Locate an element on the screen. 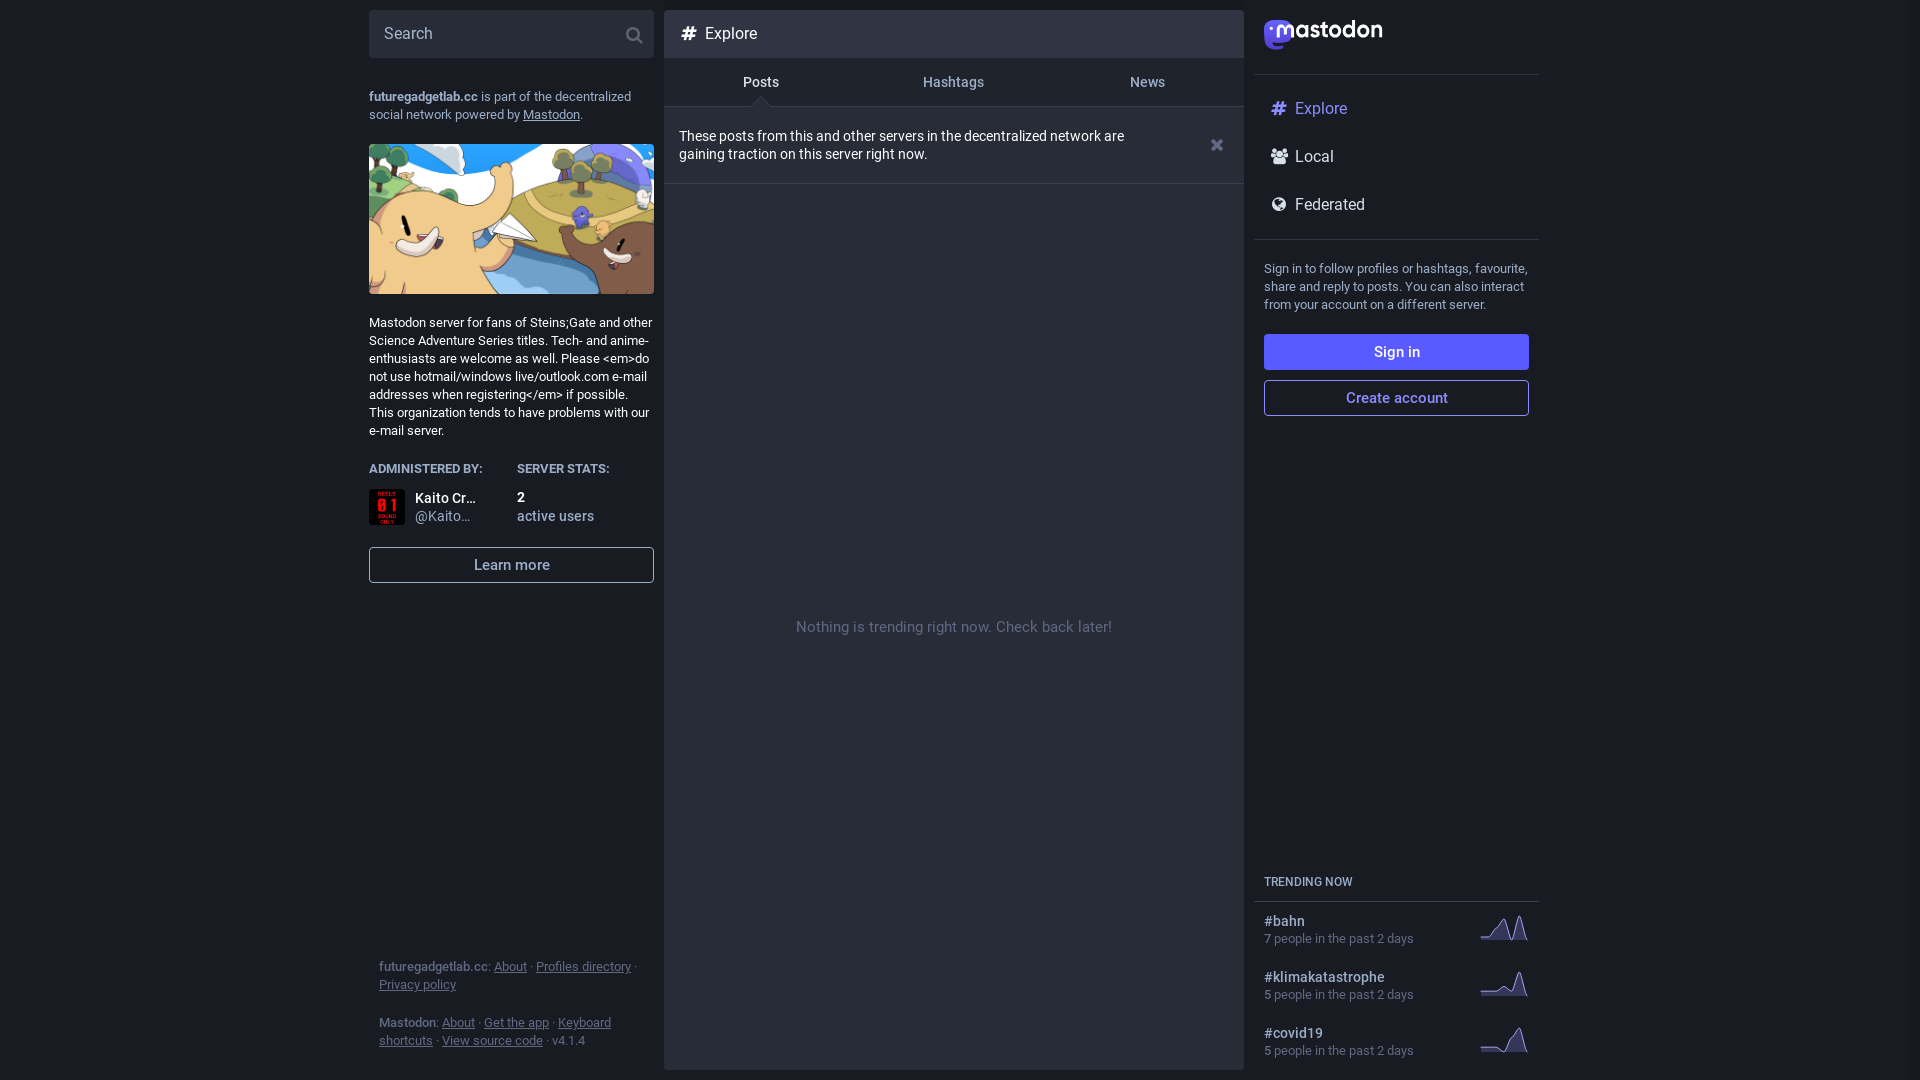  About is located at coordinates (458, 1022).